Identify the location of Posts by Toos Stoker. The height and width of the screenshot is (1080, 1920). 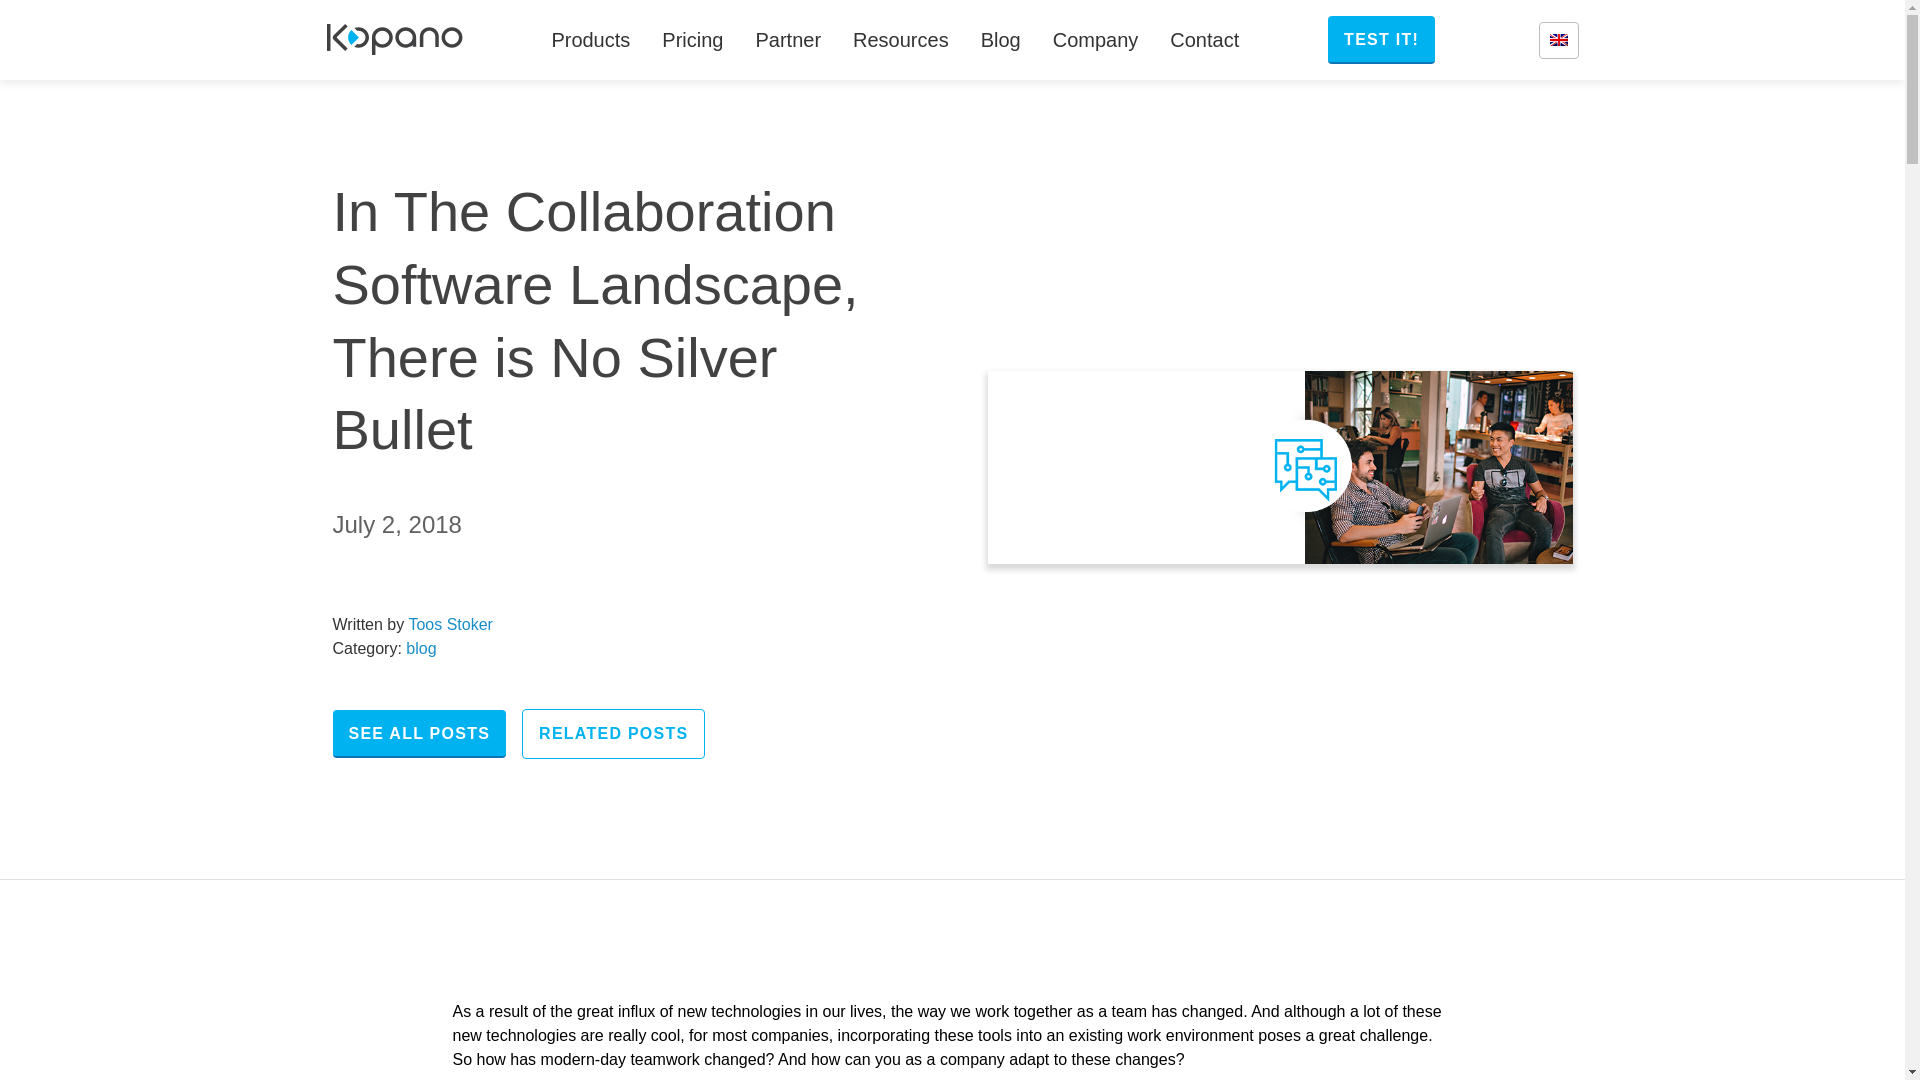
(449, 624).